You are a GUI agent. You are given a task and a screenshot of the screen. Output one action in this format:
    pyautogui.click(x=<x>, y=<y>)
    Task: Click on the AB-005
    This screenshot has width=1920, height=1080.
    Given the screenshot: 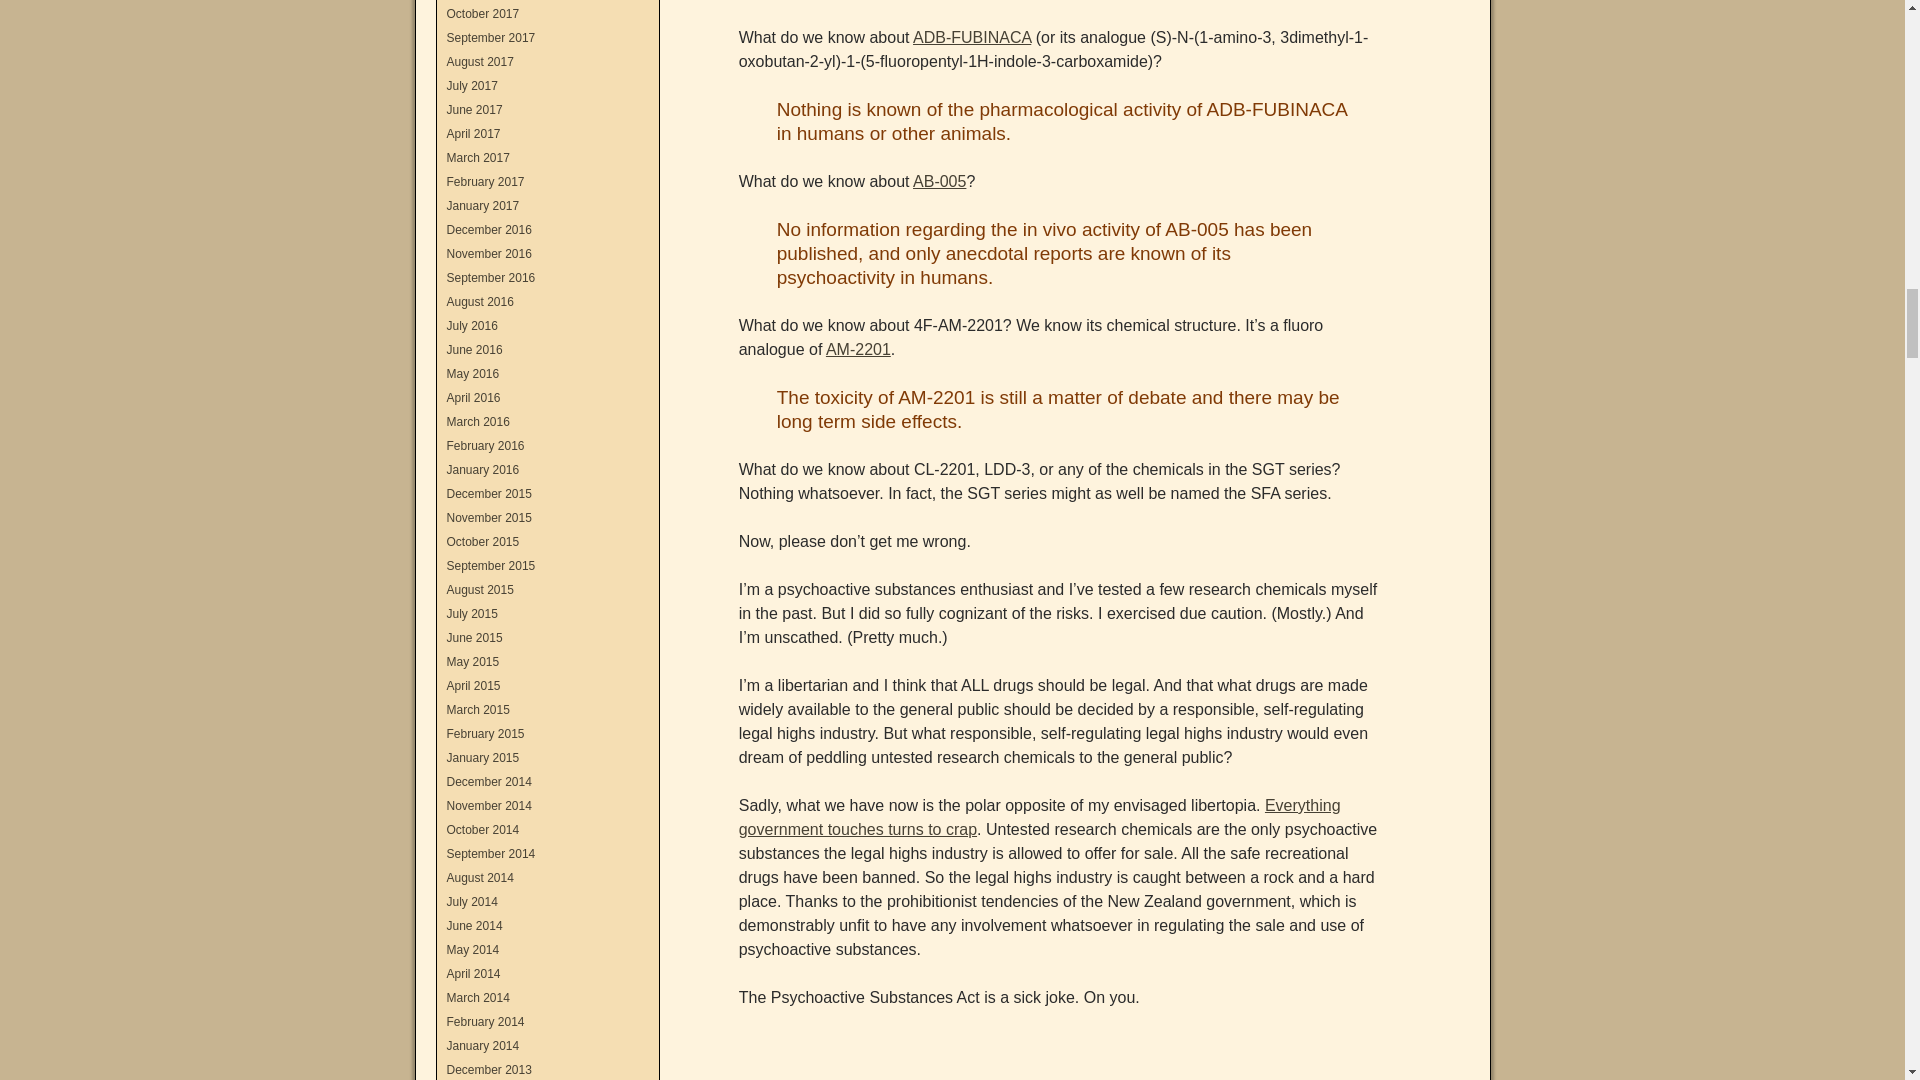 What is the action you would take?
    pyautogui.click(x=939, y=181)
    